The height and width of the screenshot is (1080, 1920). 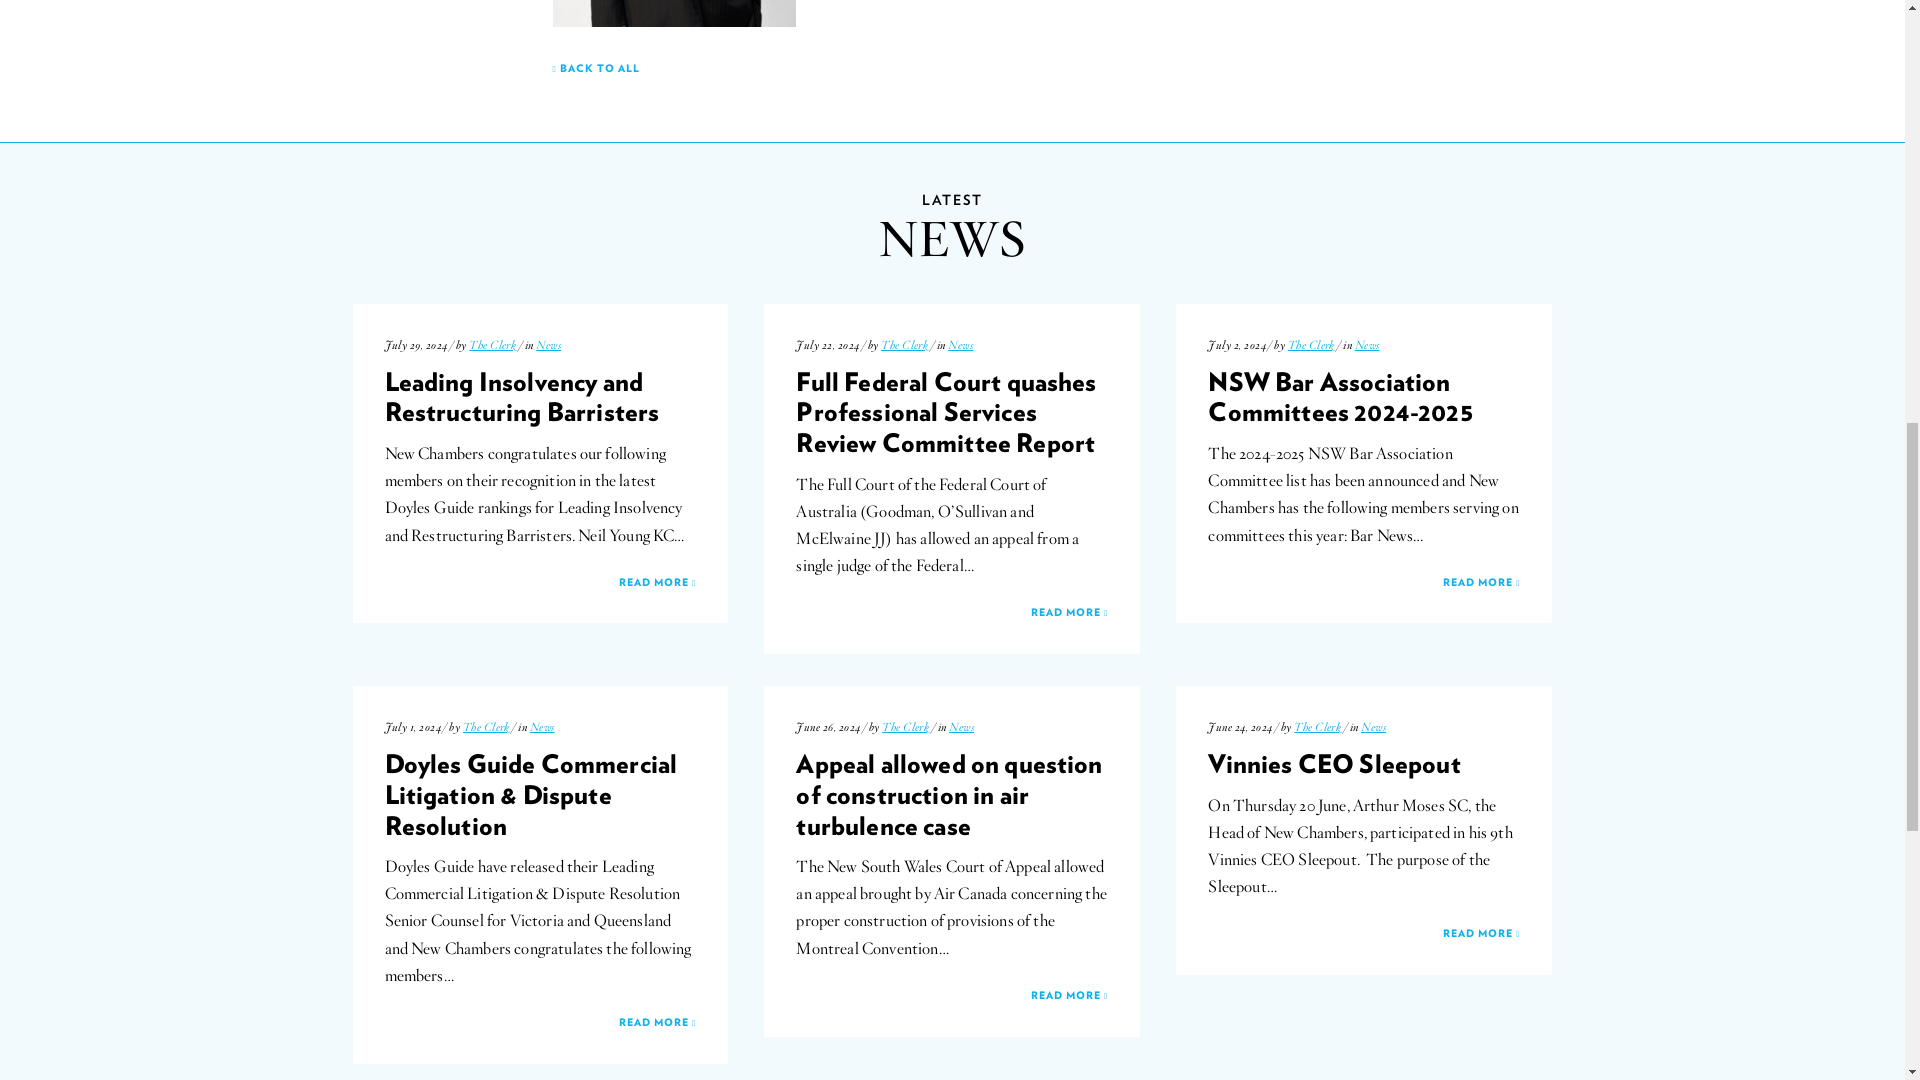 I want to click on The Clerk, so click(x=904, y=345).